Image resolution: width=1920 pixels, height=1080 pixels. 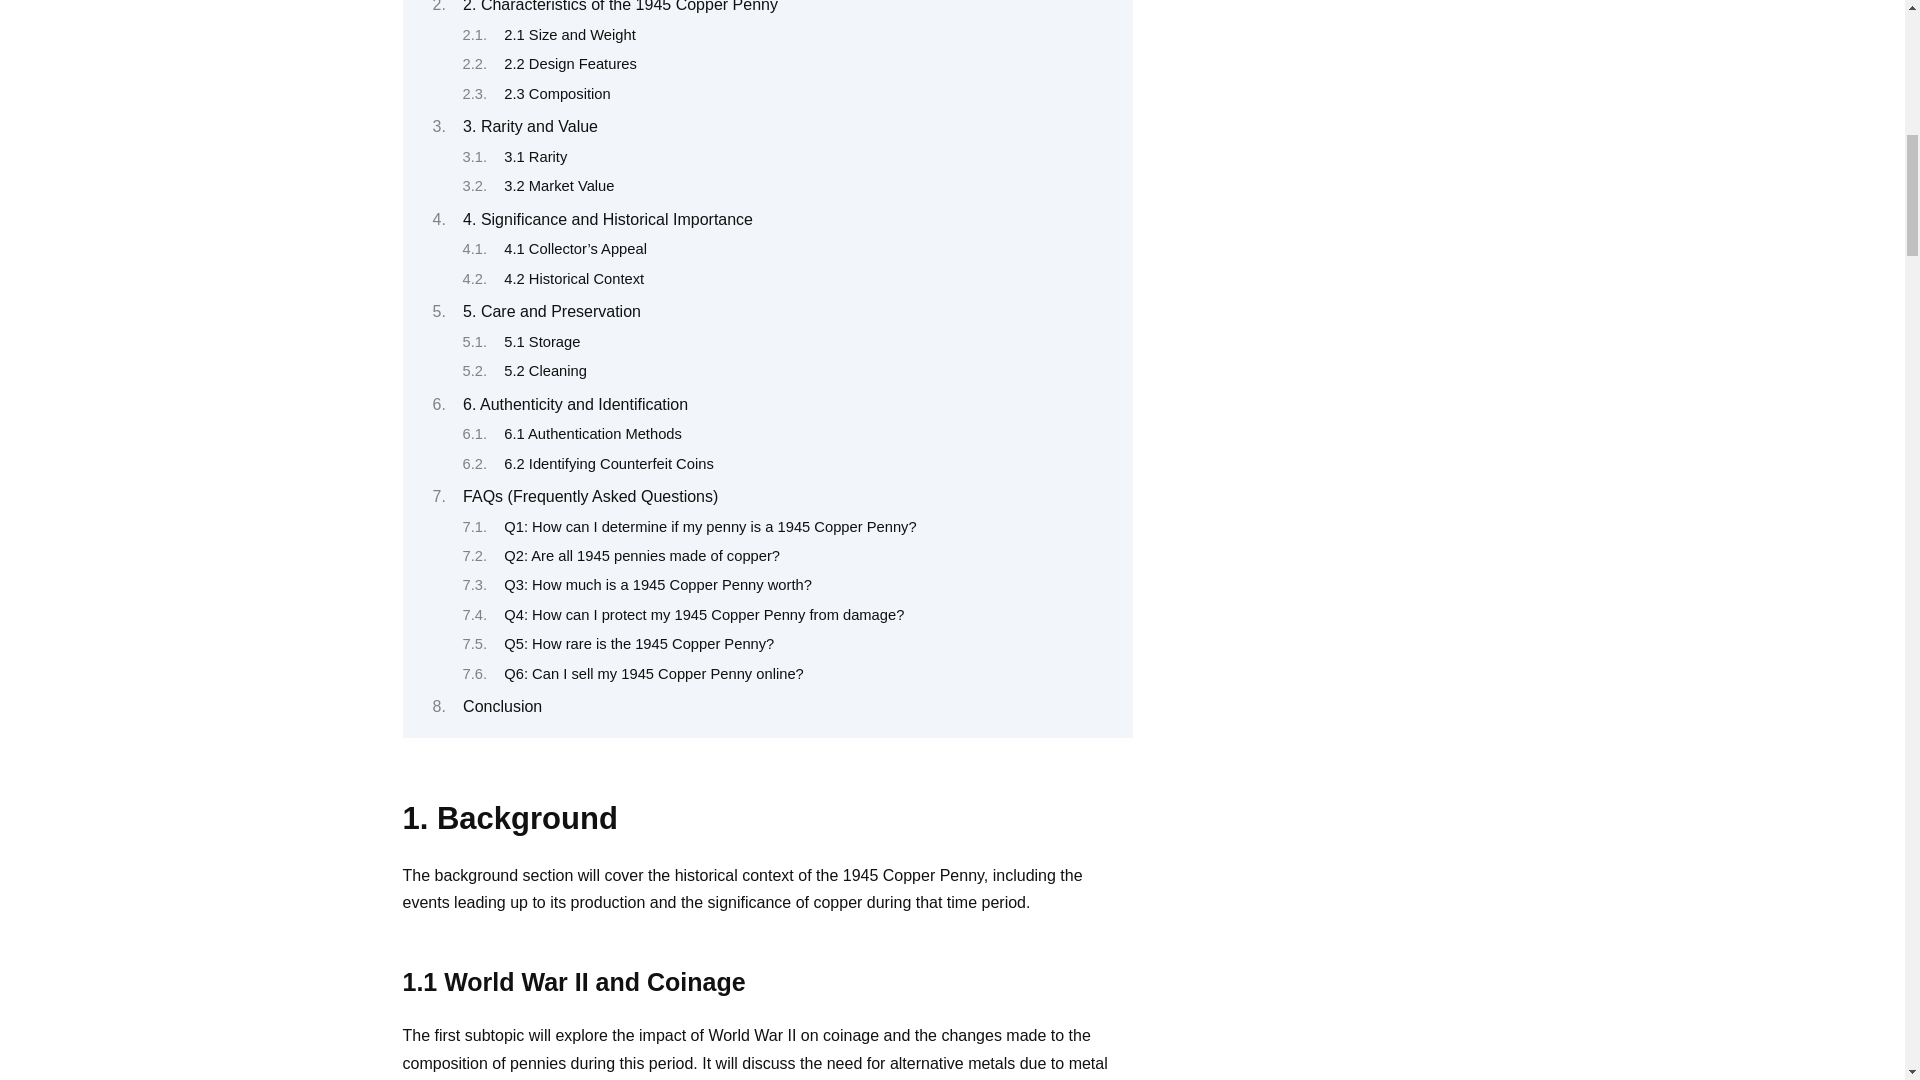 What do you see at coordinates (569, 35) in the screenshot?
I see `2.1 Size and Weight` at bounding box center [569, 35].